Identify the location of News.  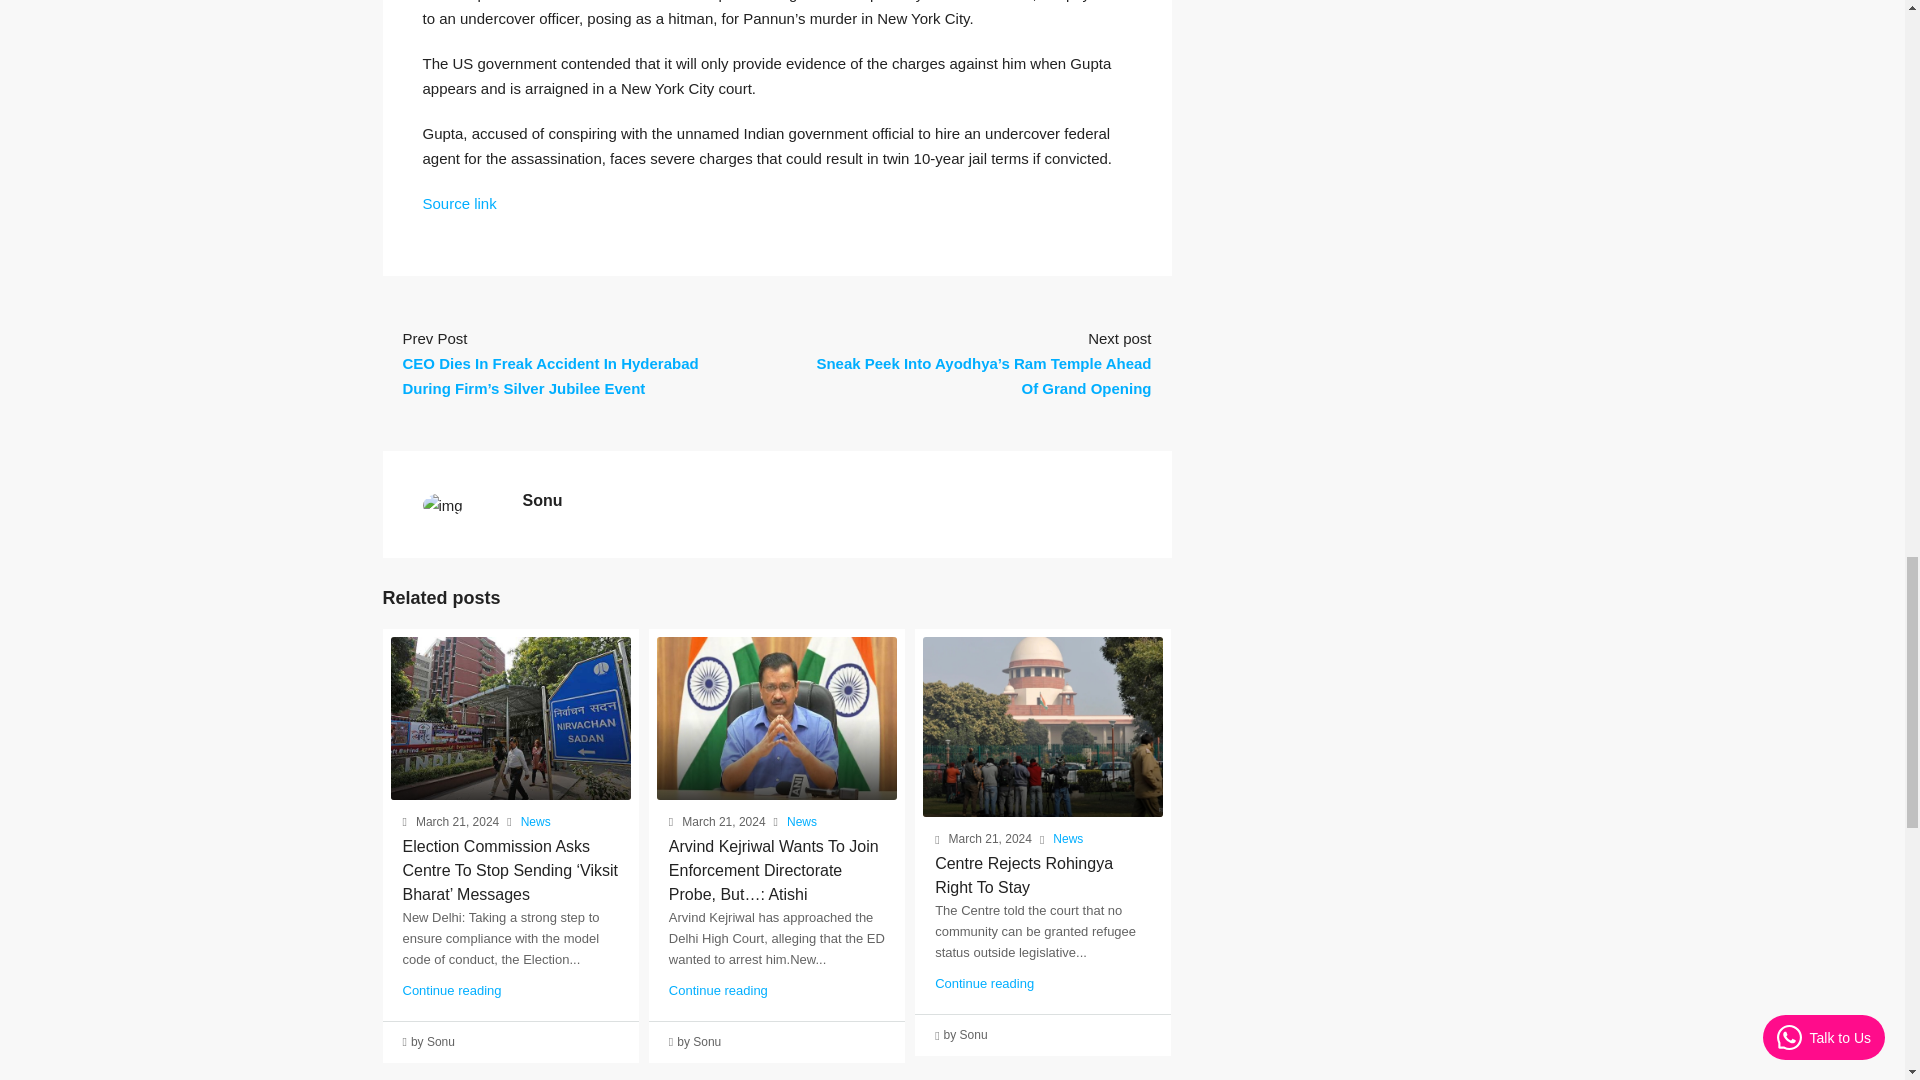
(536, 822).